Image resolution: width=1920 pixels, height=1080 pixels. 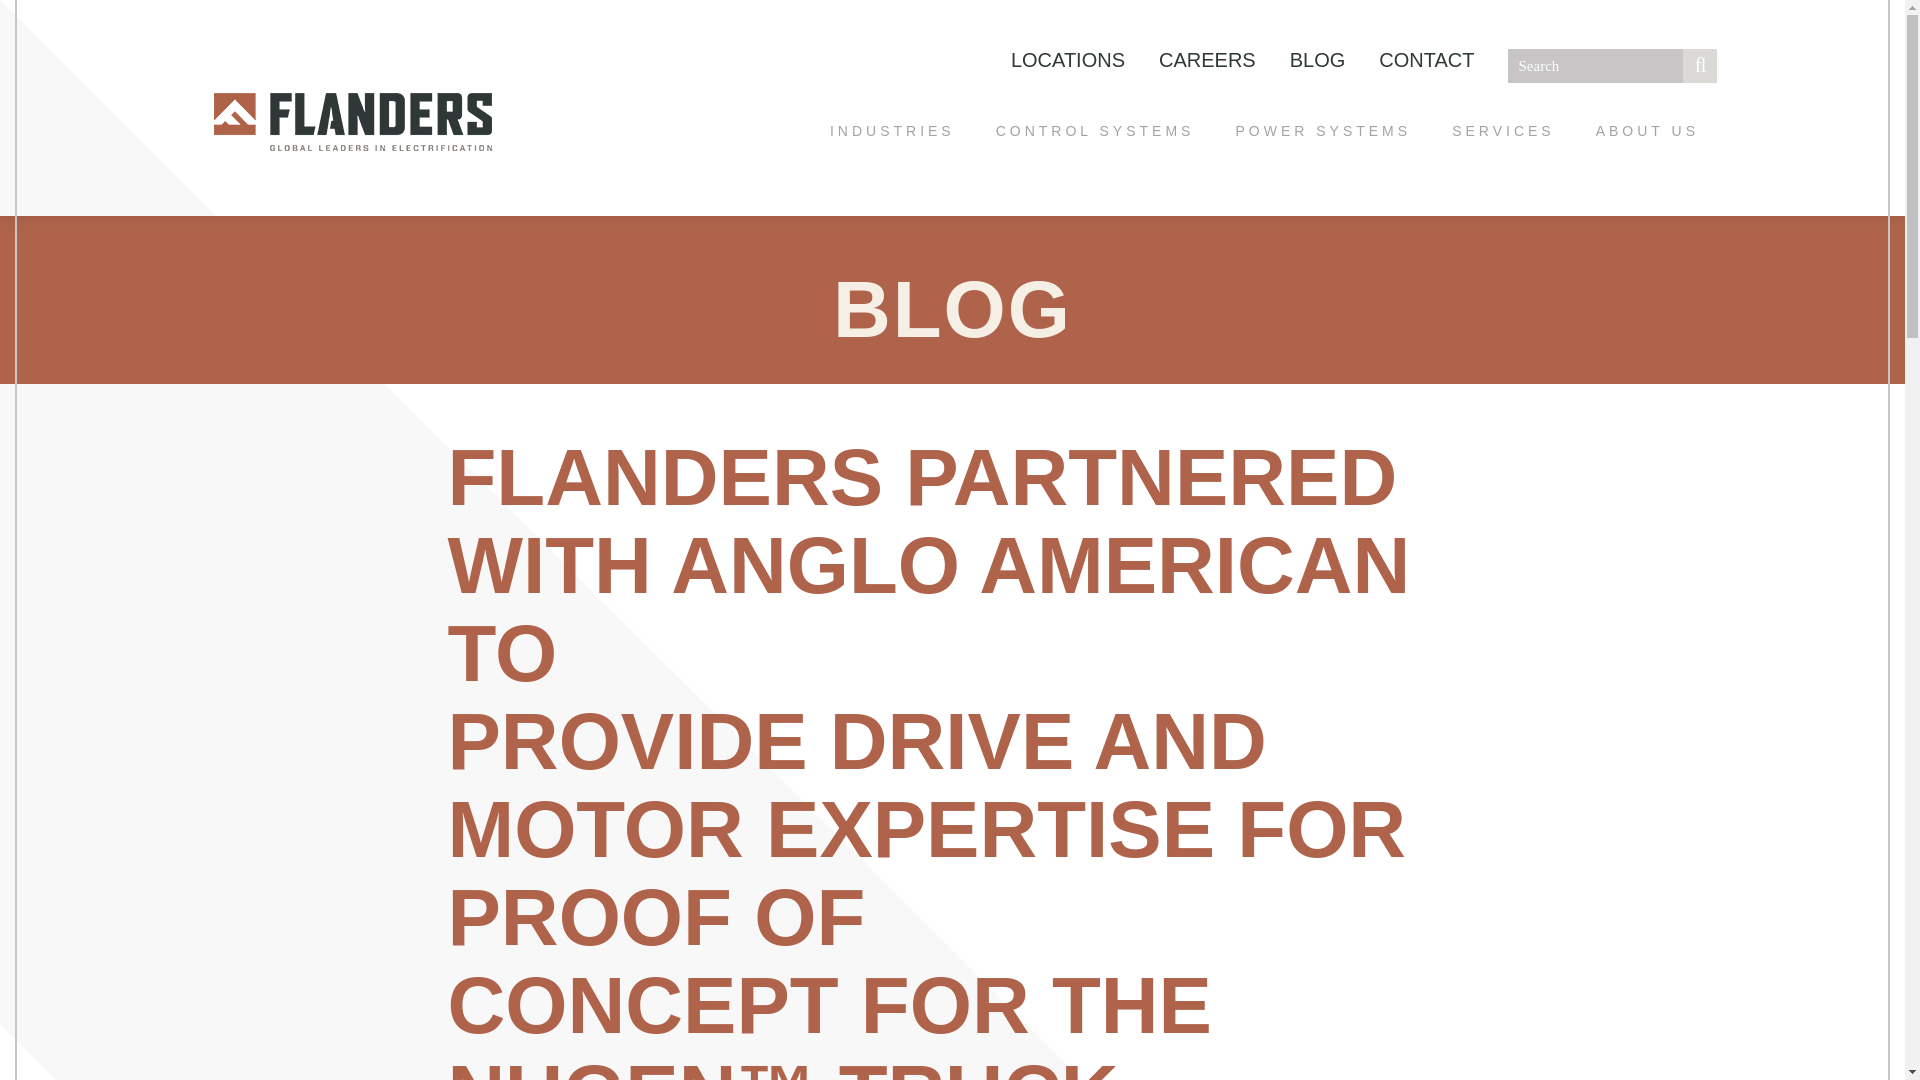 What do you see at coordinates (1612, 66) in the screenshot?
I see `Search for:` at bounding box center [1612, 66].